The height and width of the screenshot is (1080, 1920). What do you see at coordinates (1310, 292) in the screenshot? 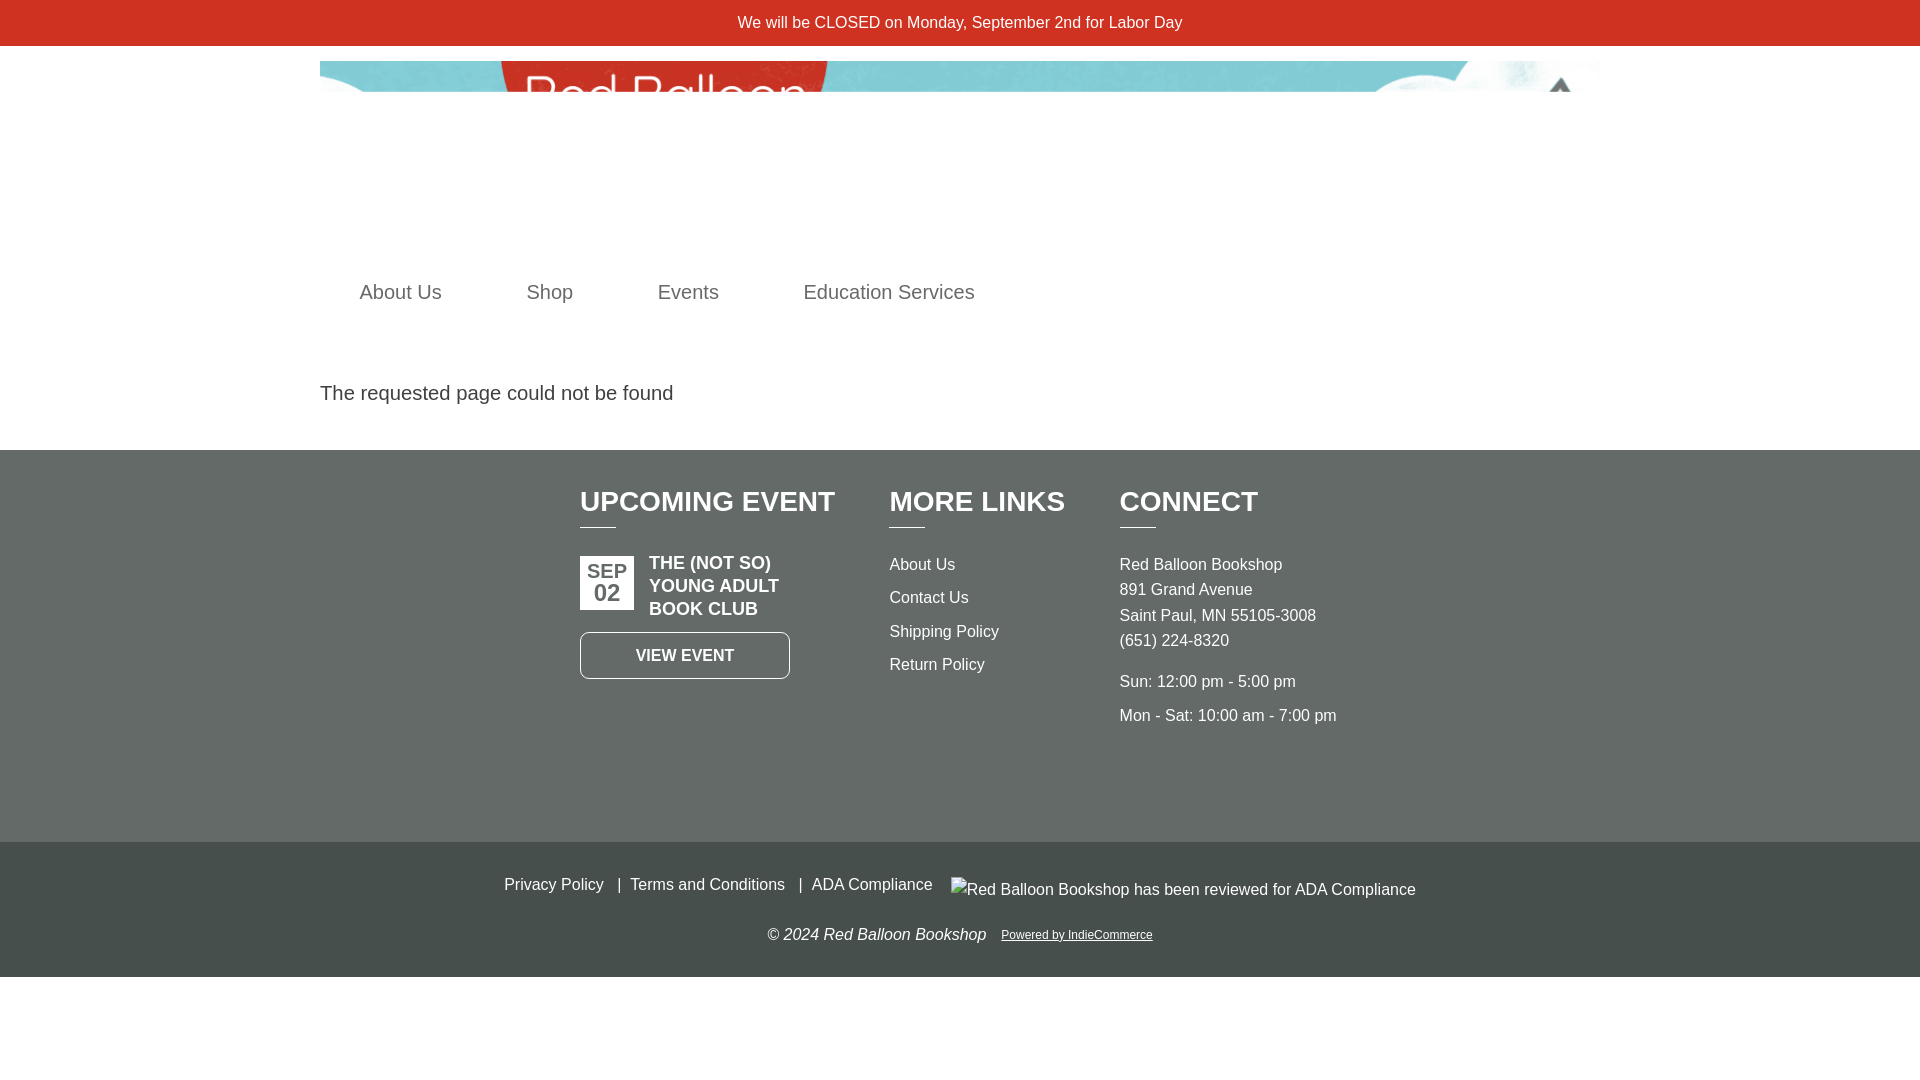
I see `Search` at bounding box center [1310, 292].